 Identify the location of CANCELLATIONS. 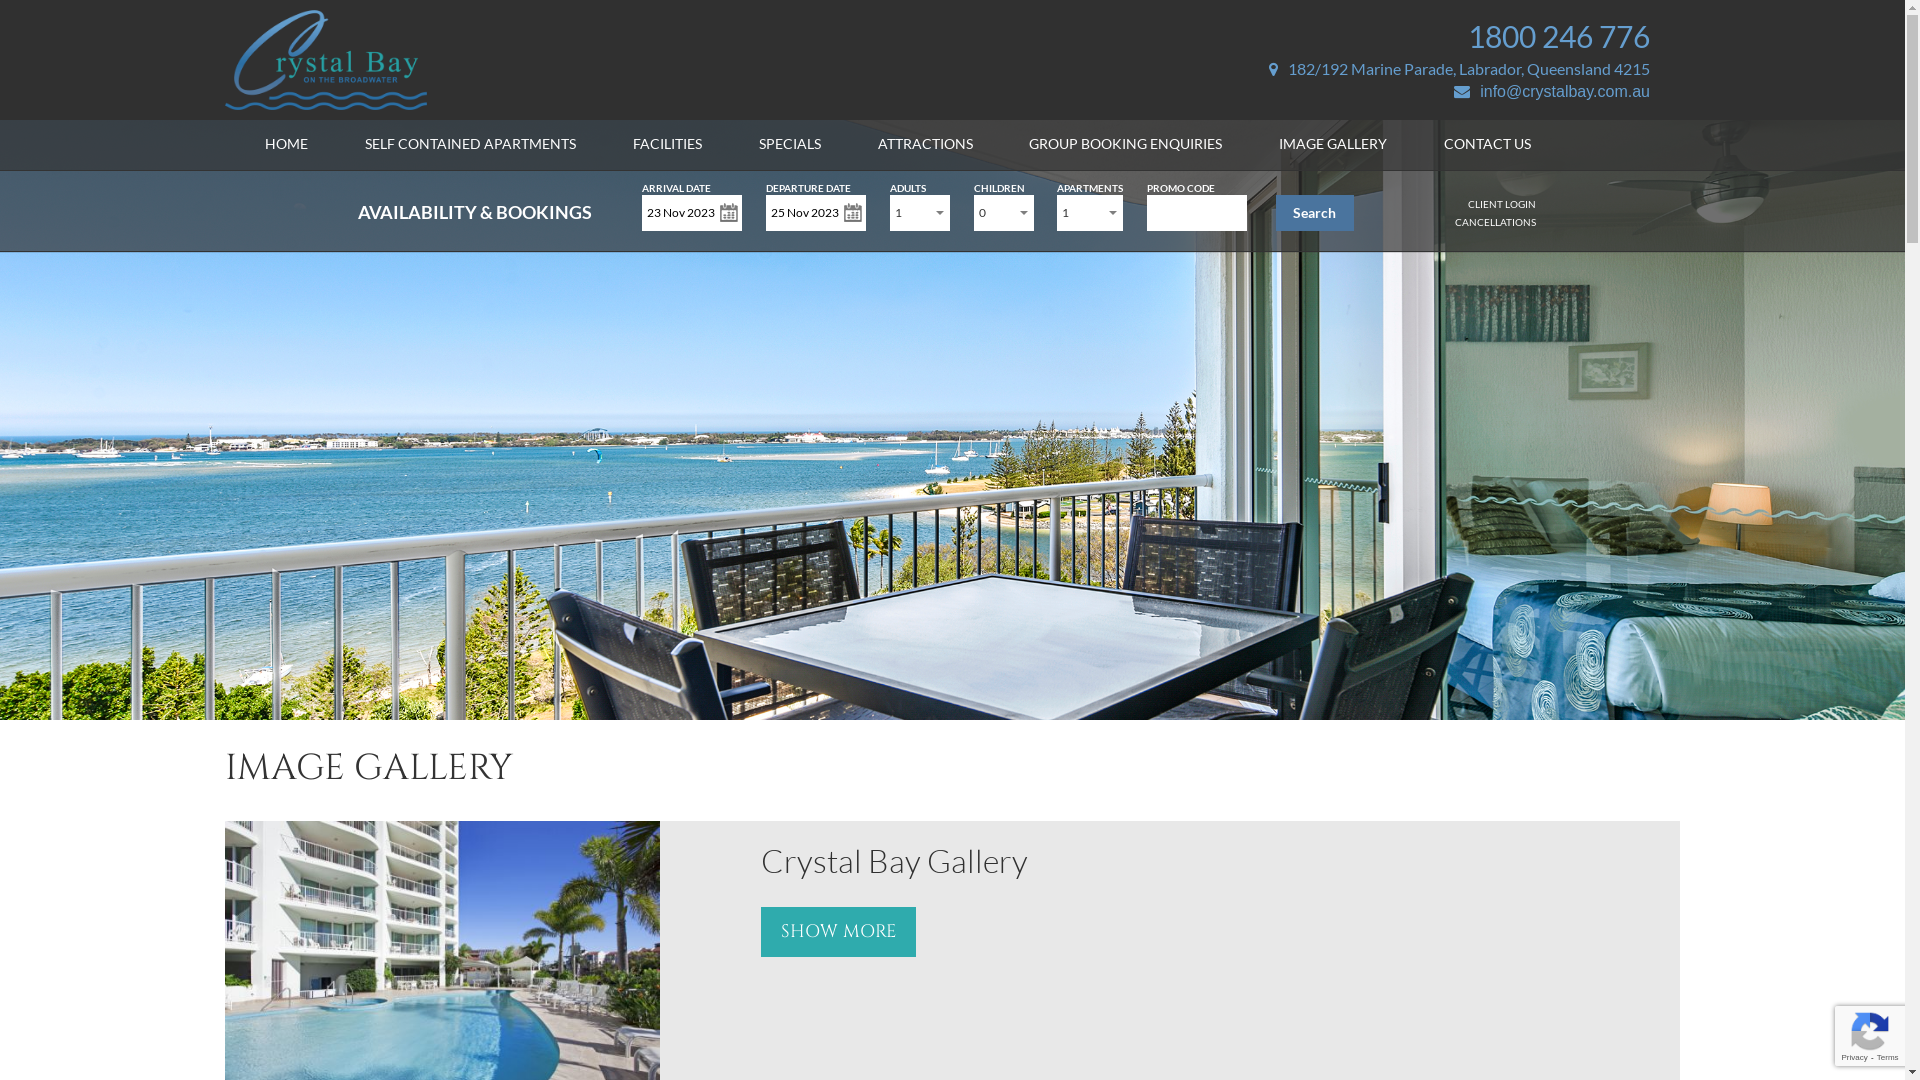
(1496, 222).